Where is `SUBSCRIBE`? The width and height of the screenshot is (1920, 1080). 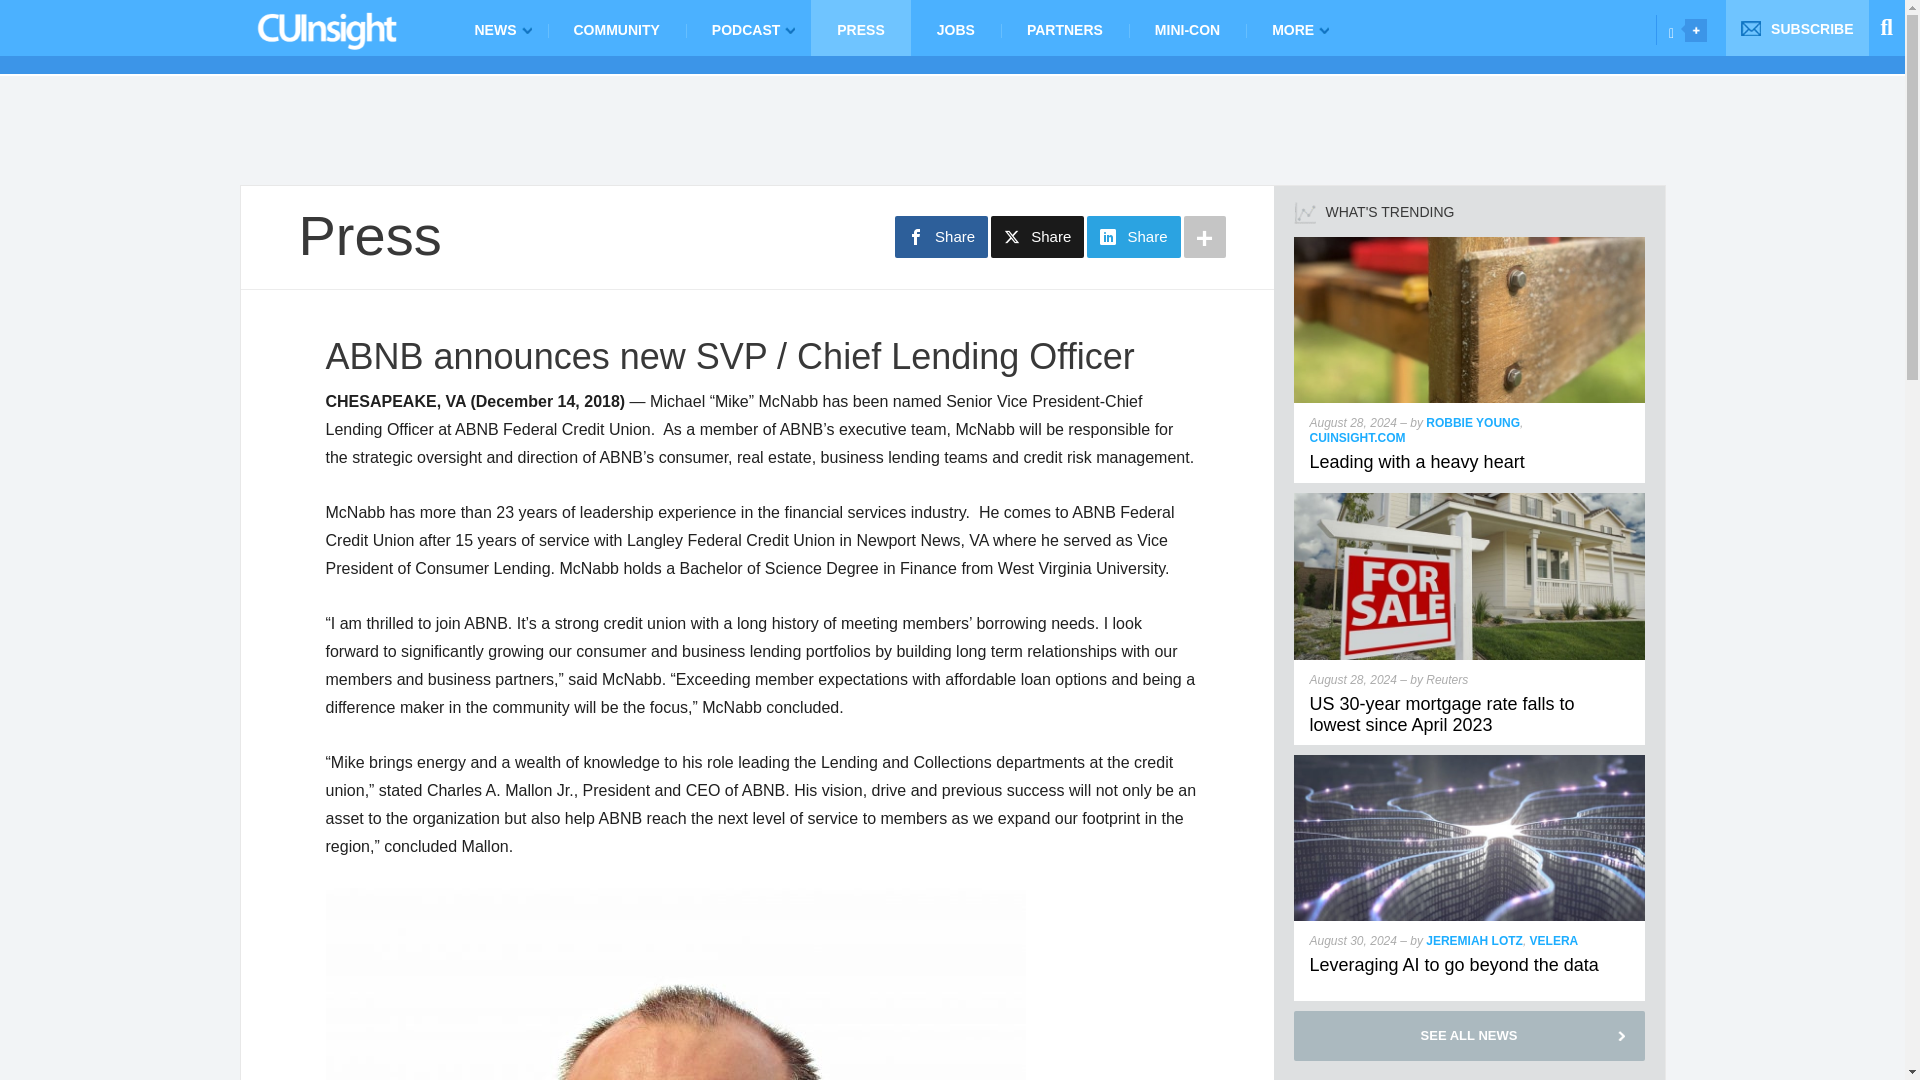 SUBSCRIBE is located at coordinates (1797, 28).